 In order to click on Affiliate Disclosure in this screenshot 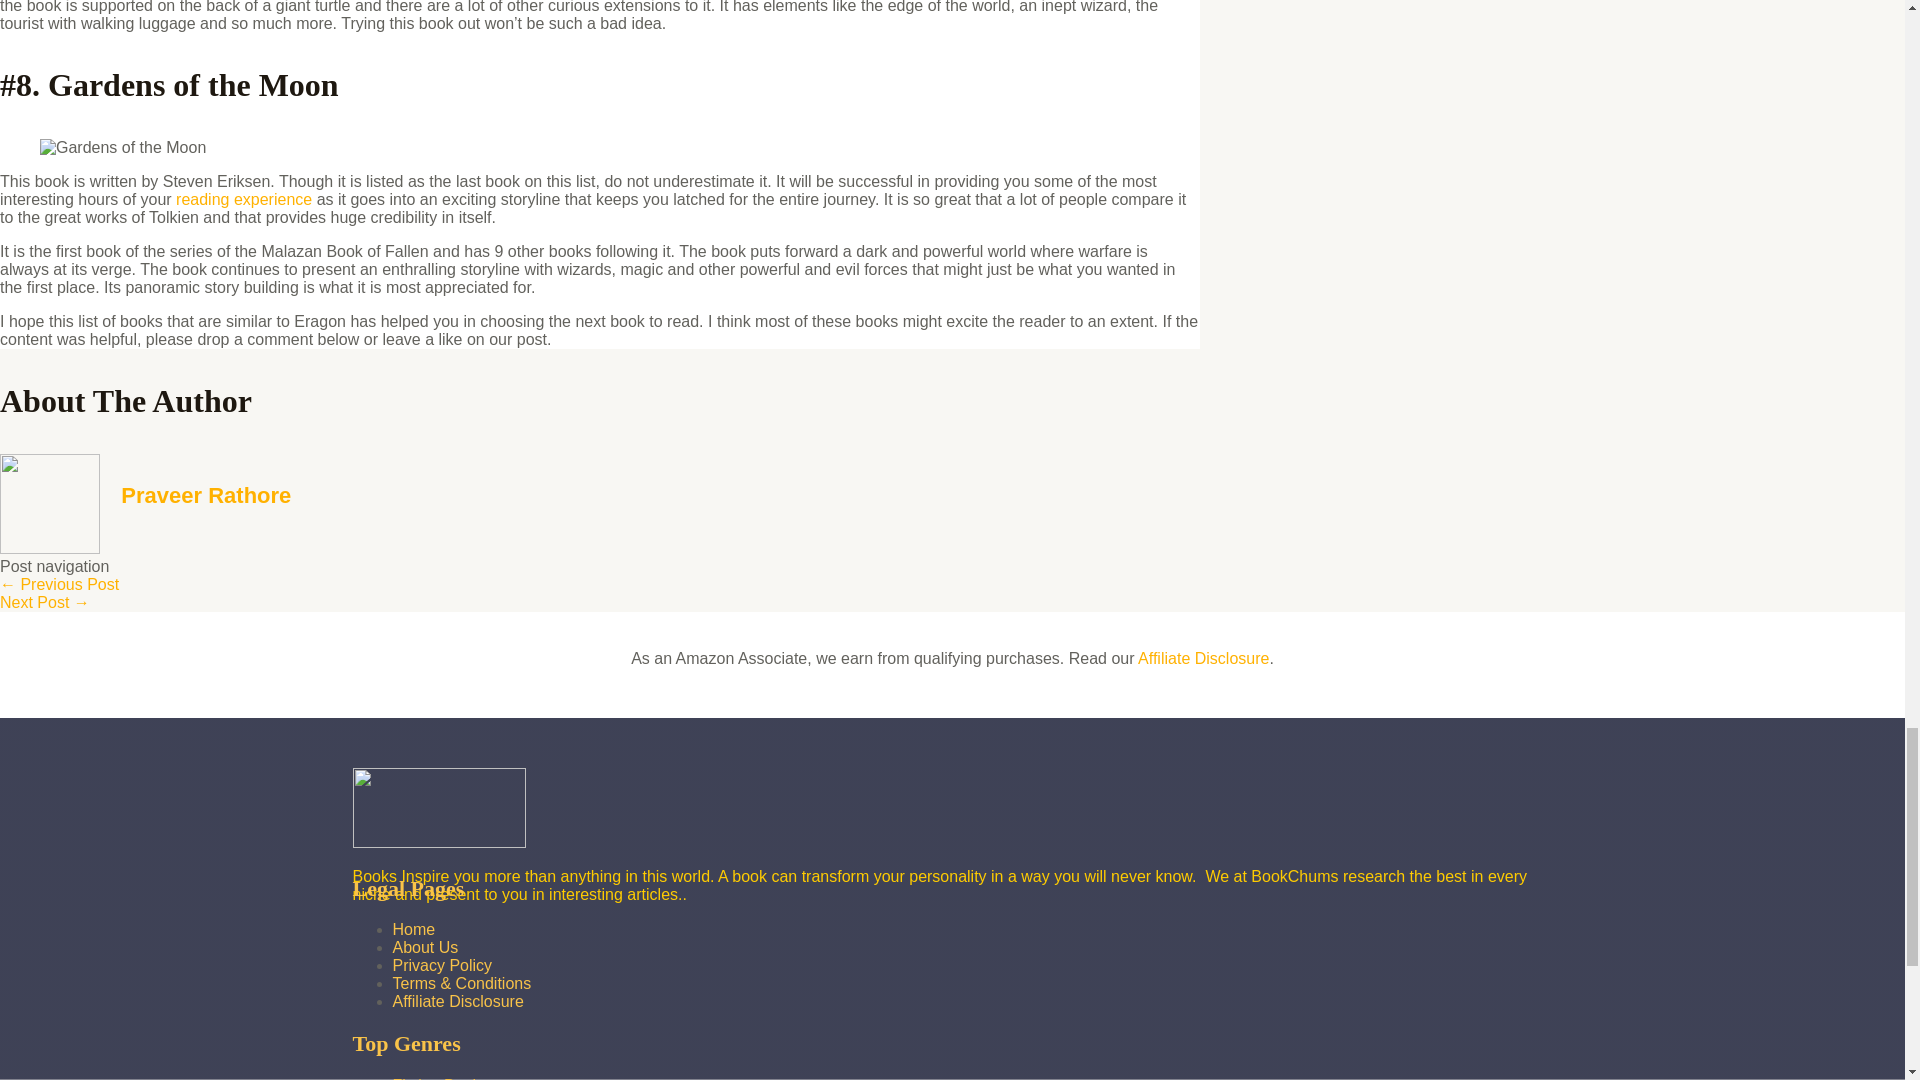, I will do `click(1204, 658)`.